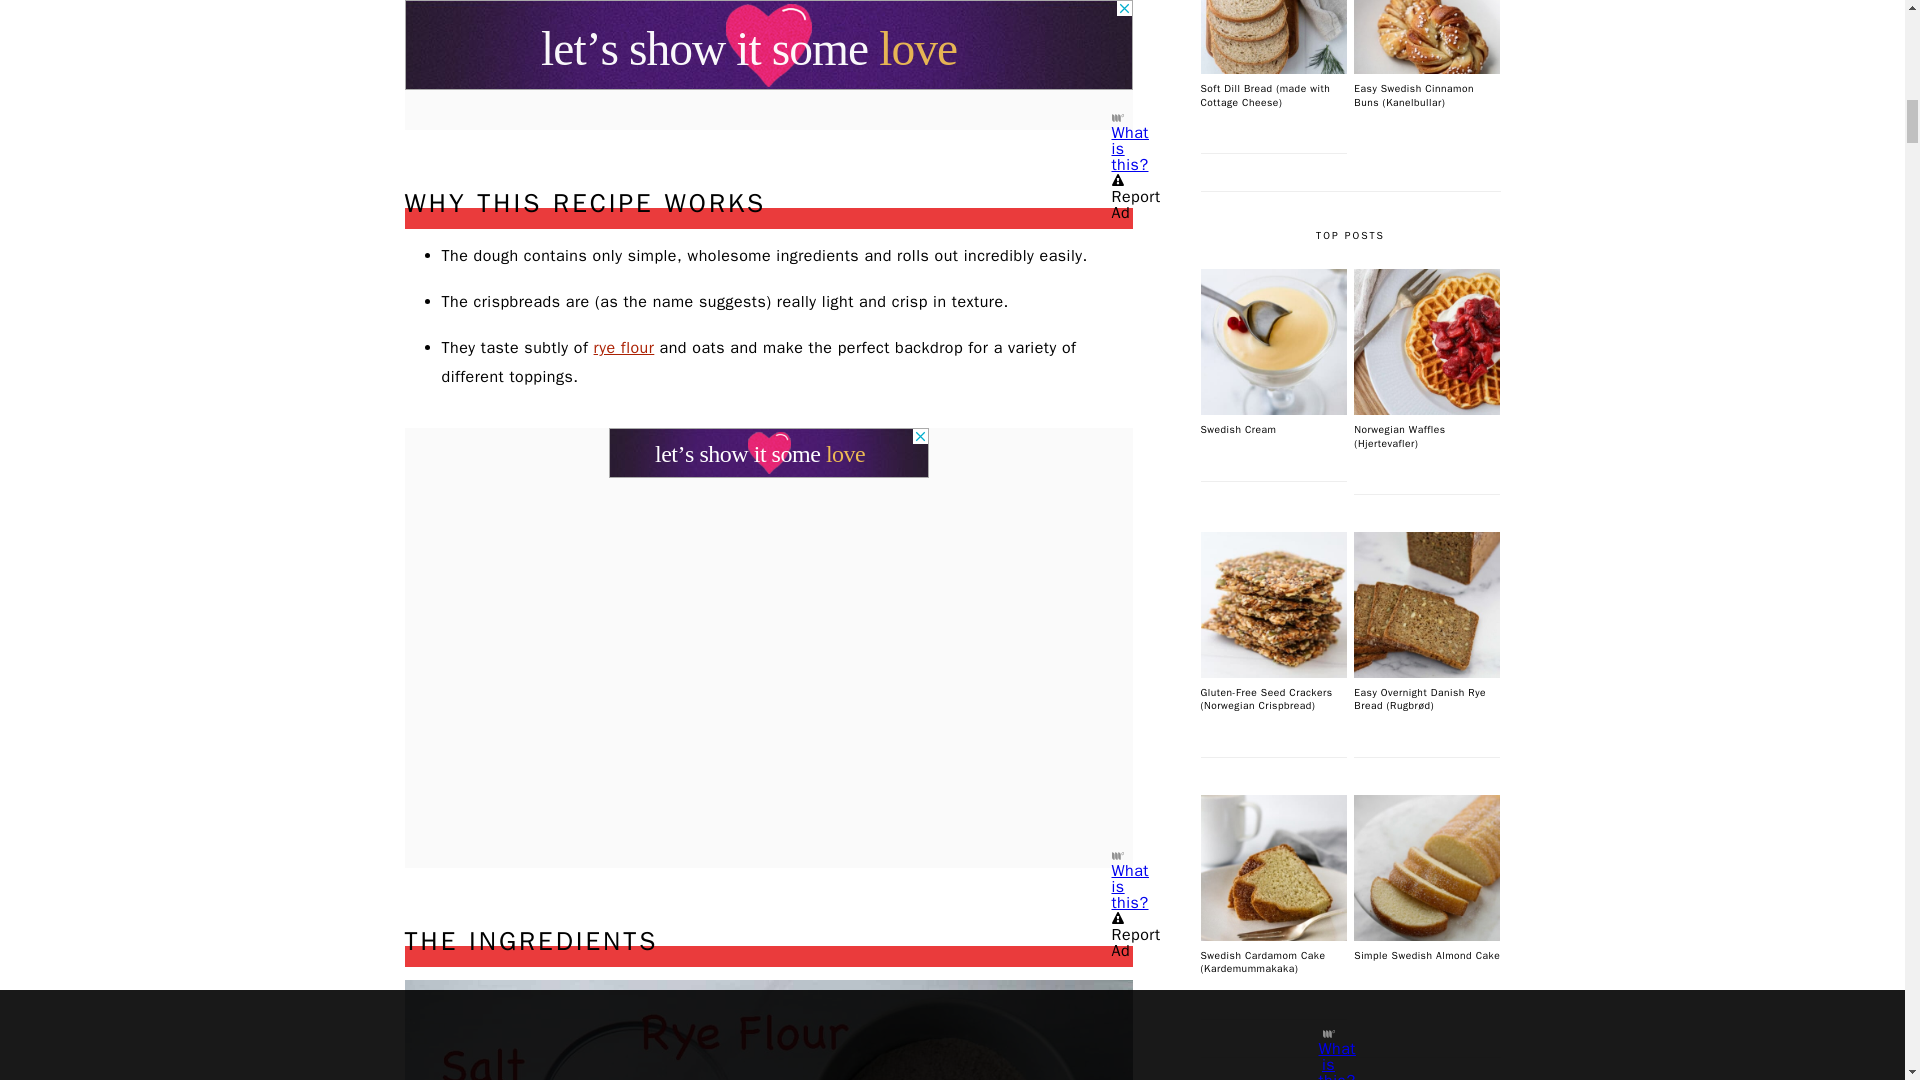 The height and width of the screenshot is (1080, 1920). I want to click on 3rd party ad content, so click(768, 452).